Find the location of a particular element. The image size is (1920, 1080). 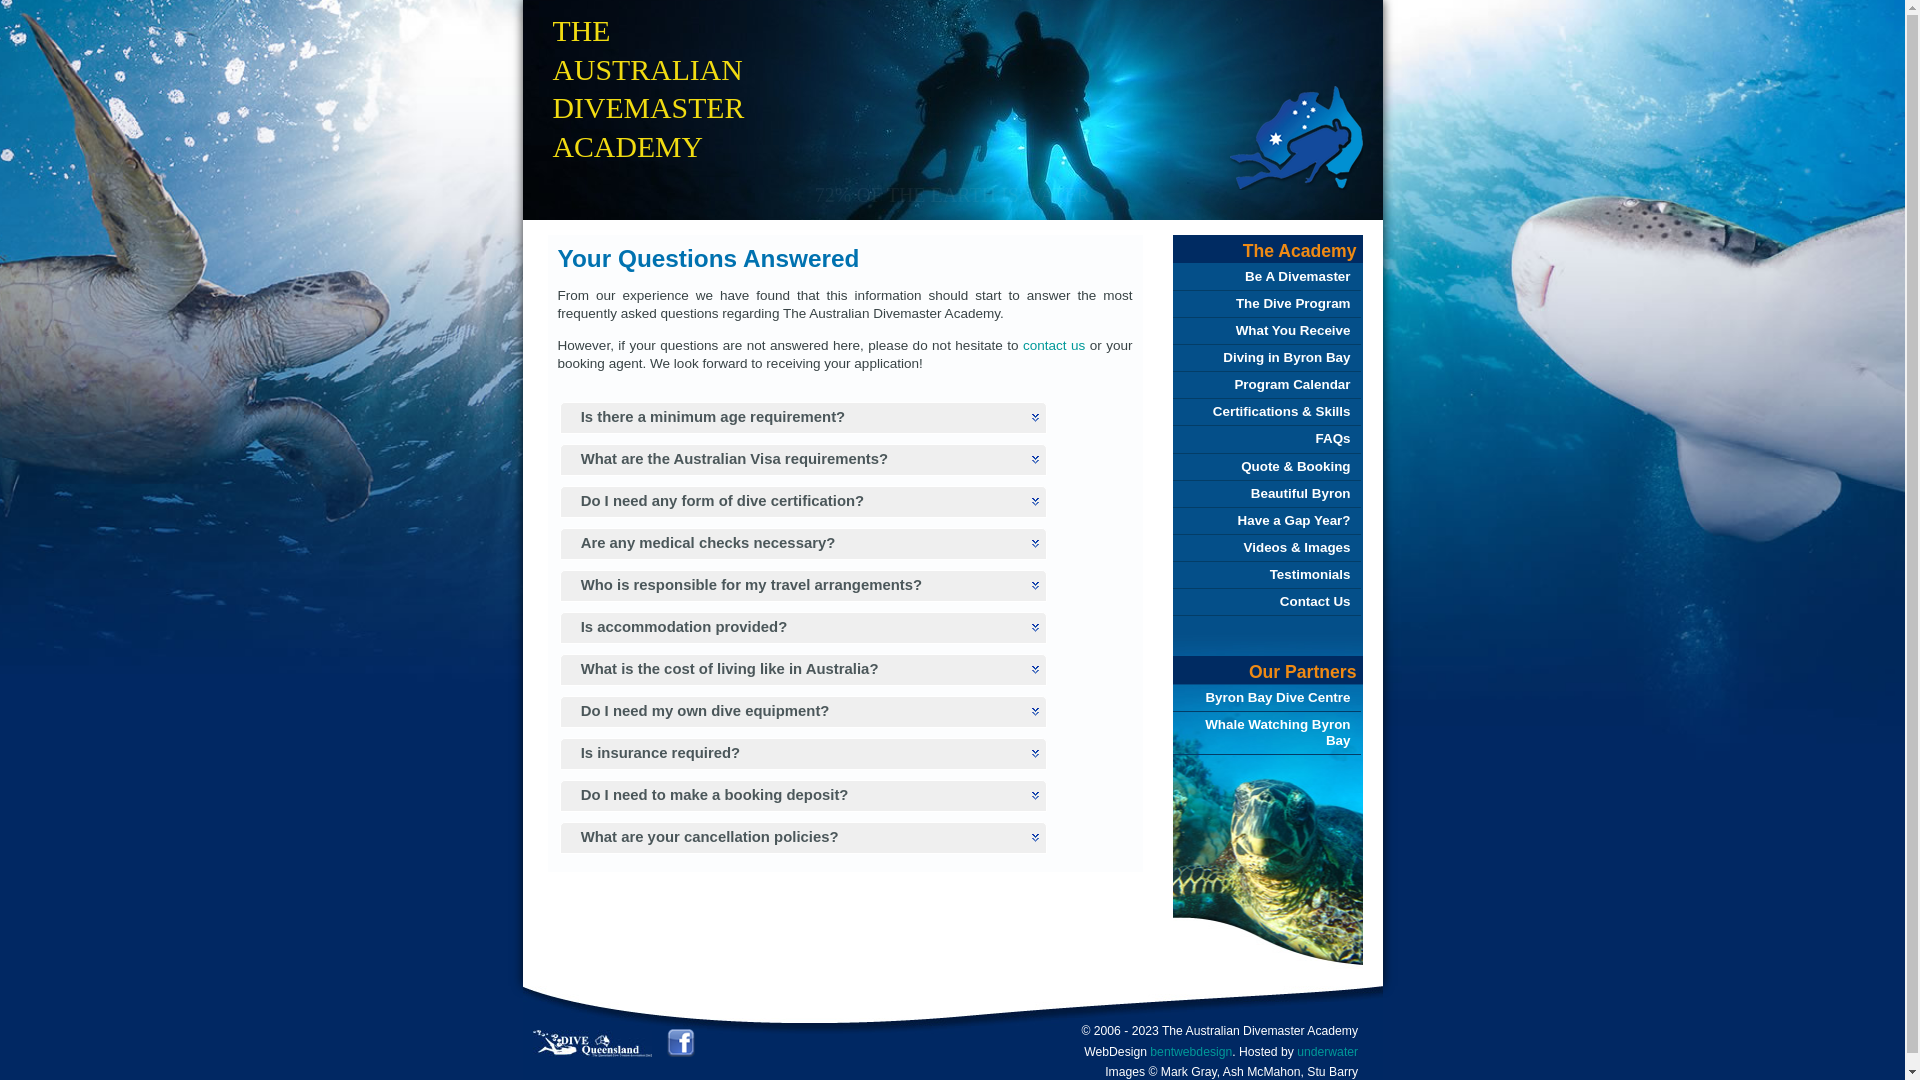

Videos & Images is located at coordinates (1266, 548).